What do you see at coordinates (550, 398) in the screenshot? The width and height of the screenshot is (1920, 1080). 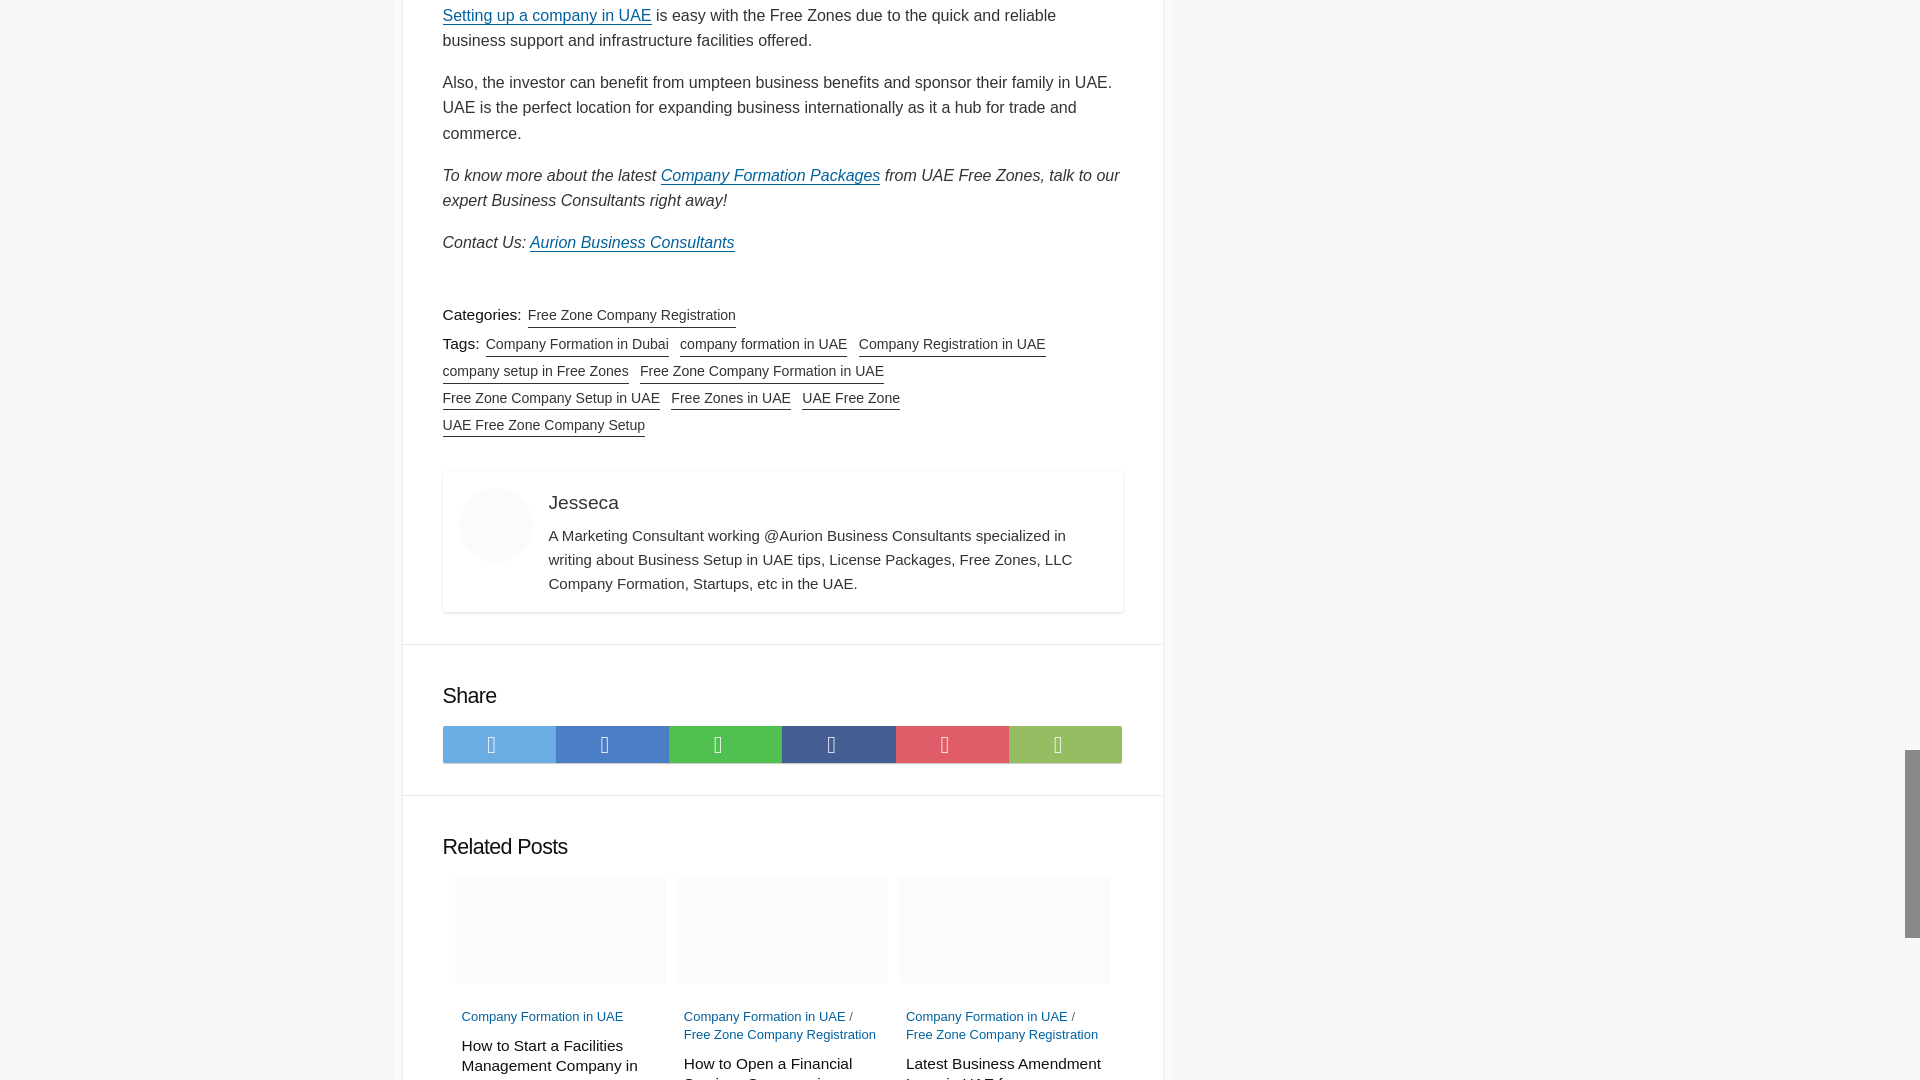 I see `Free Zone Company Setup in UAE` at bounding box center [550, 398].